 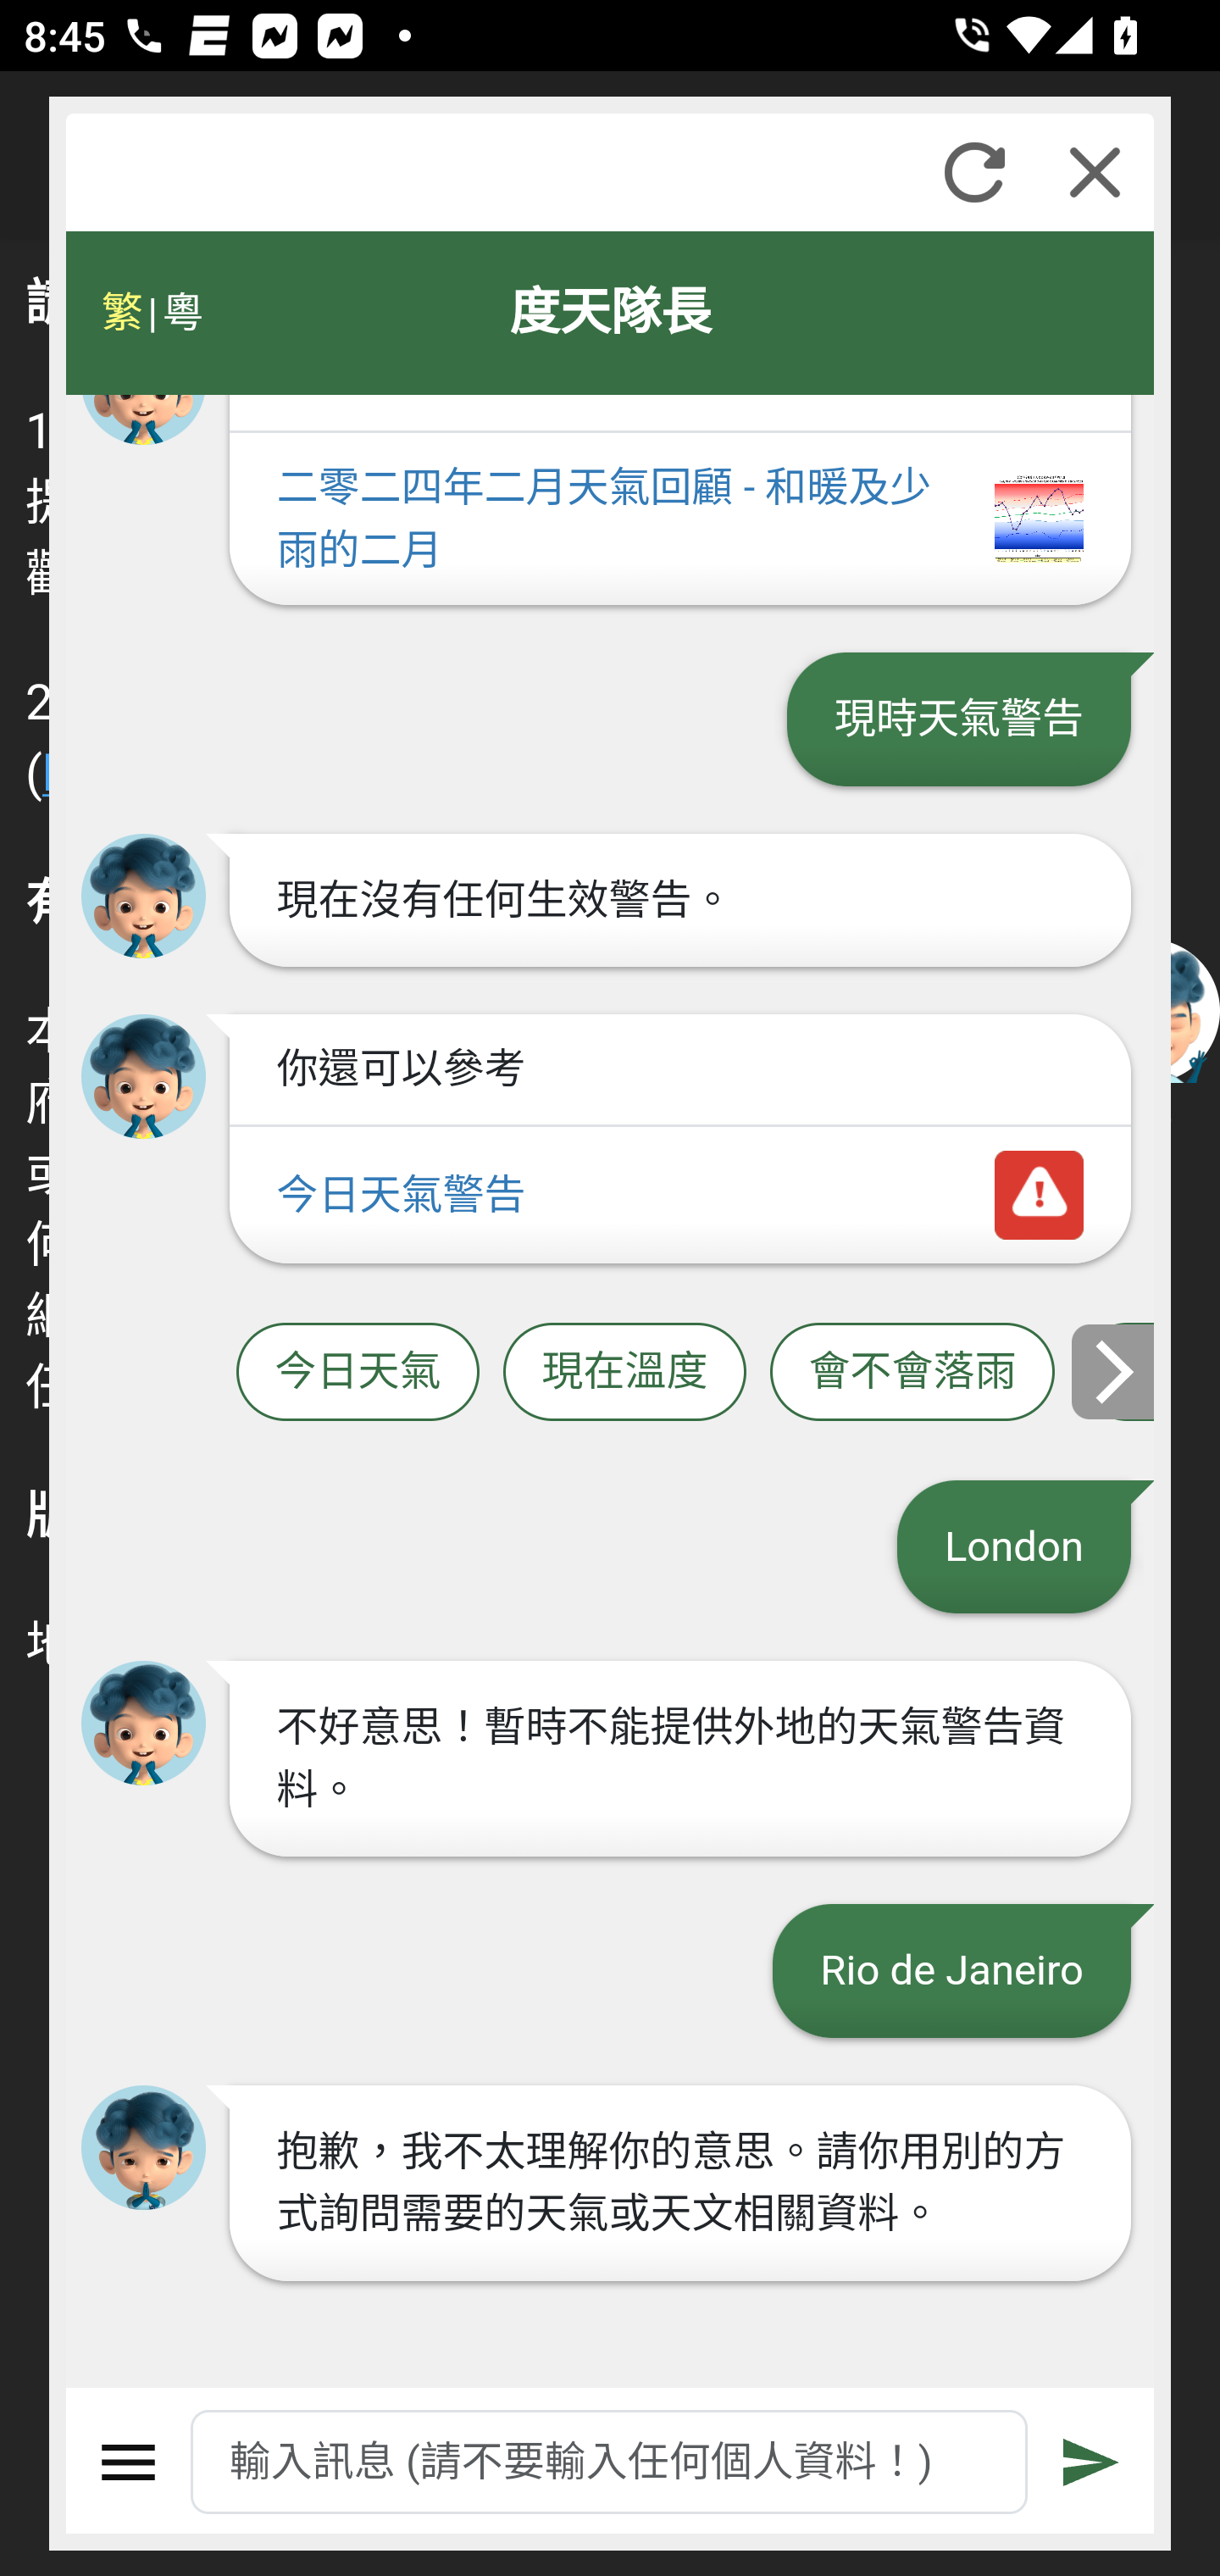 I want to click on 遞交, so click(x=1092, y=2462).